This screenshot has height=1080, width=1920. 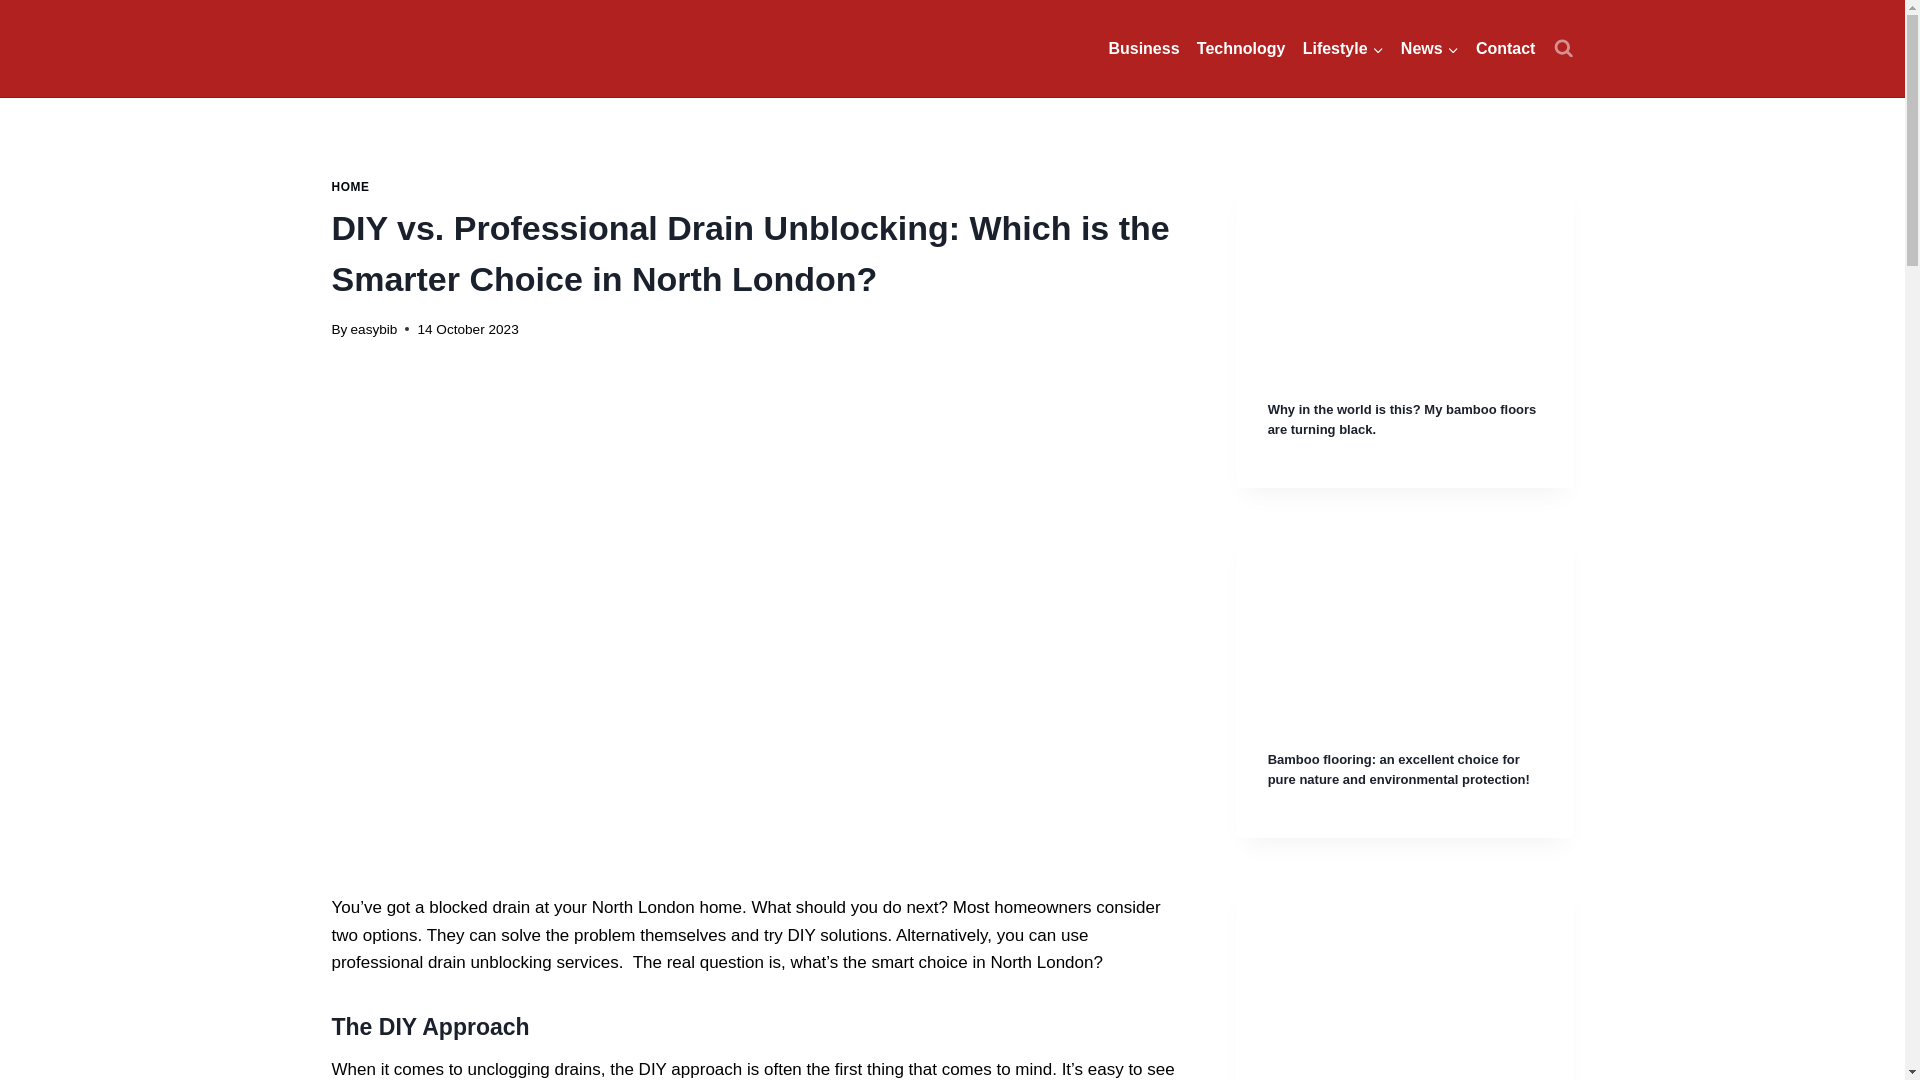 What do you see at coordinates (1144, 48) in the screenshot?
I see `Business` at bounding box center [1144, 48].